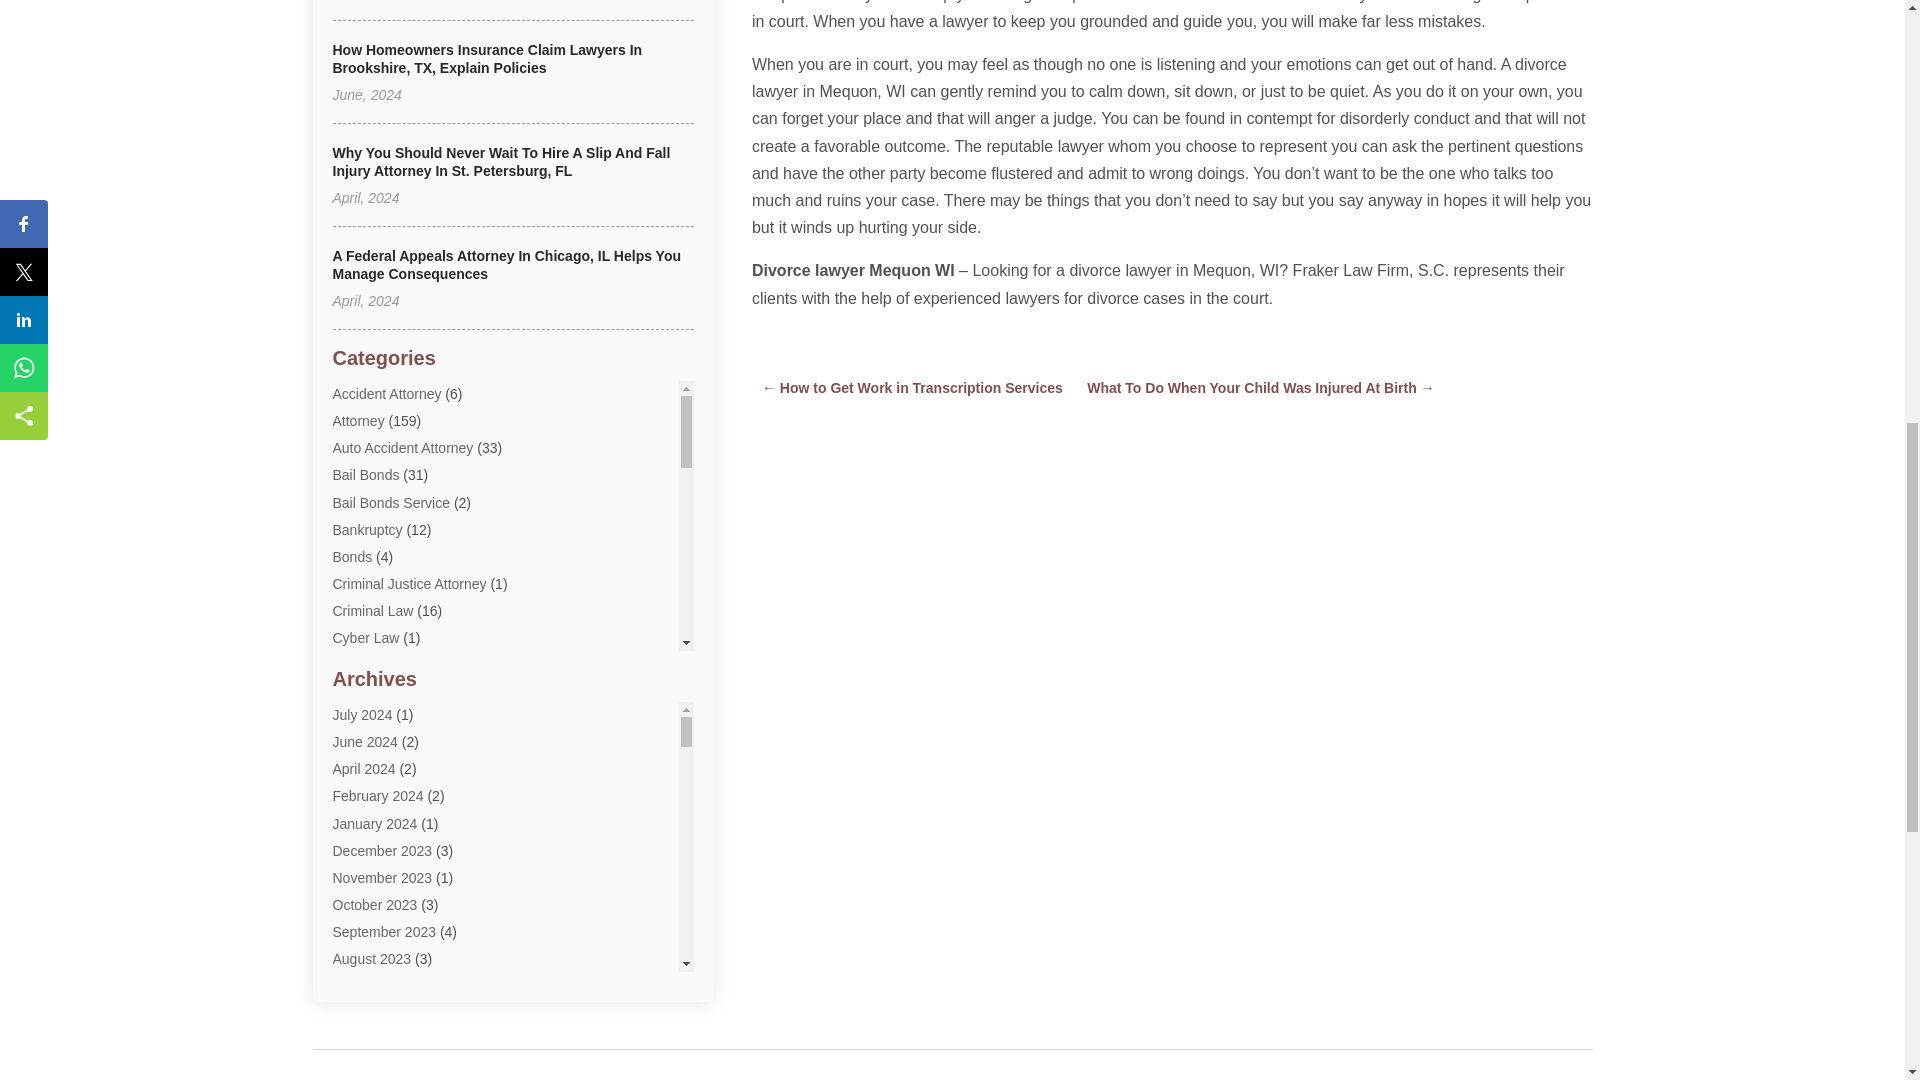 The image size is (1920, 1080). What do you see at coordinates (386, 393) in the screenshot?
I see `Accident Attorney` at bounding box center [386, 393].